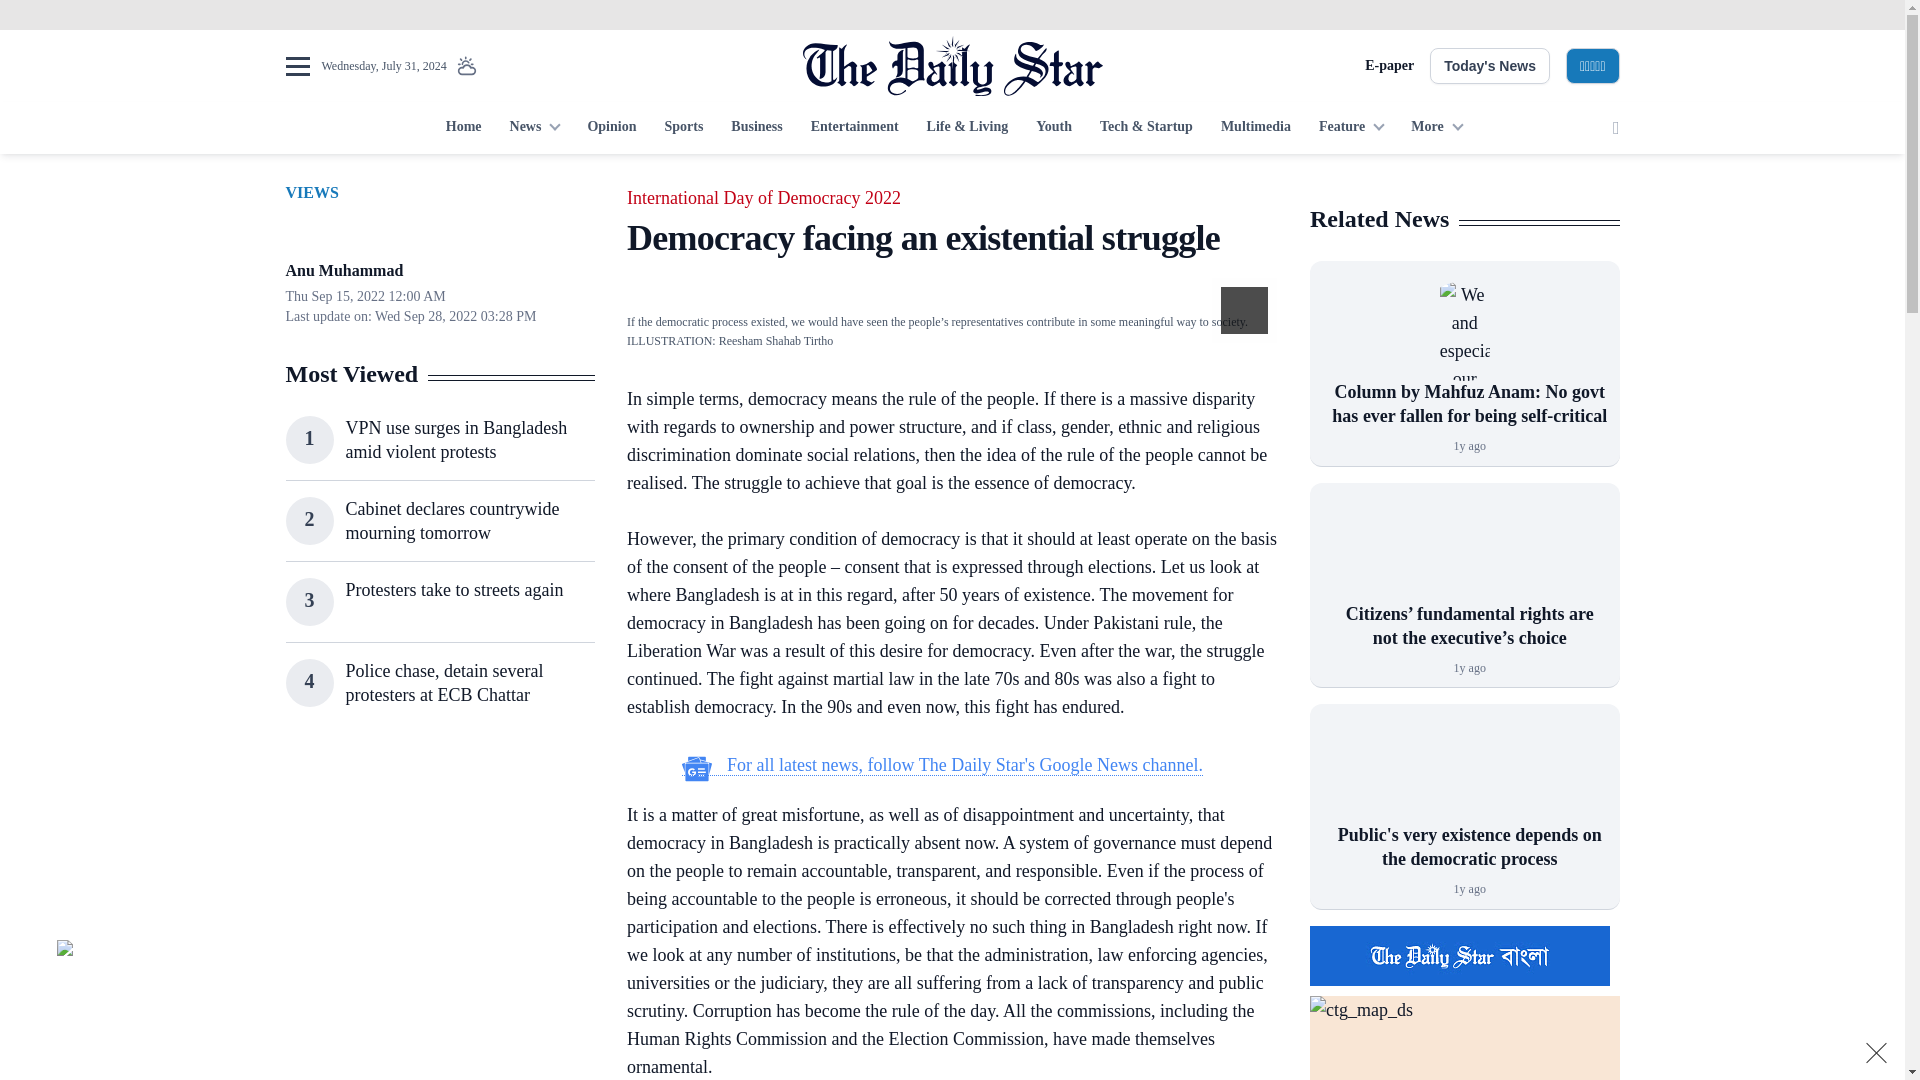  Describe the element at coordinates (683, 128) in the screenshot. I see `Sports` at that location.